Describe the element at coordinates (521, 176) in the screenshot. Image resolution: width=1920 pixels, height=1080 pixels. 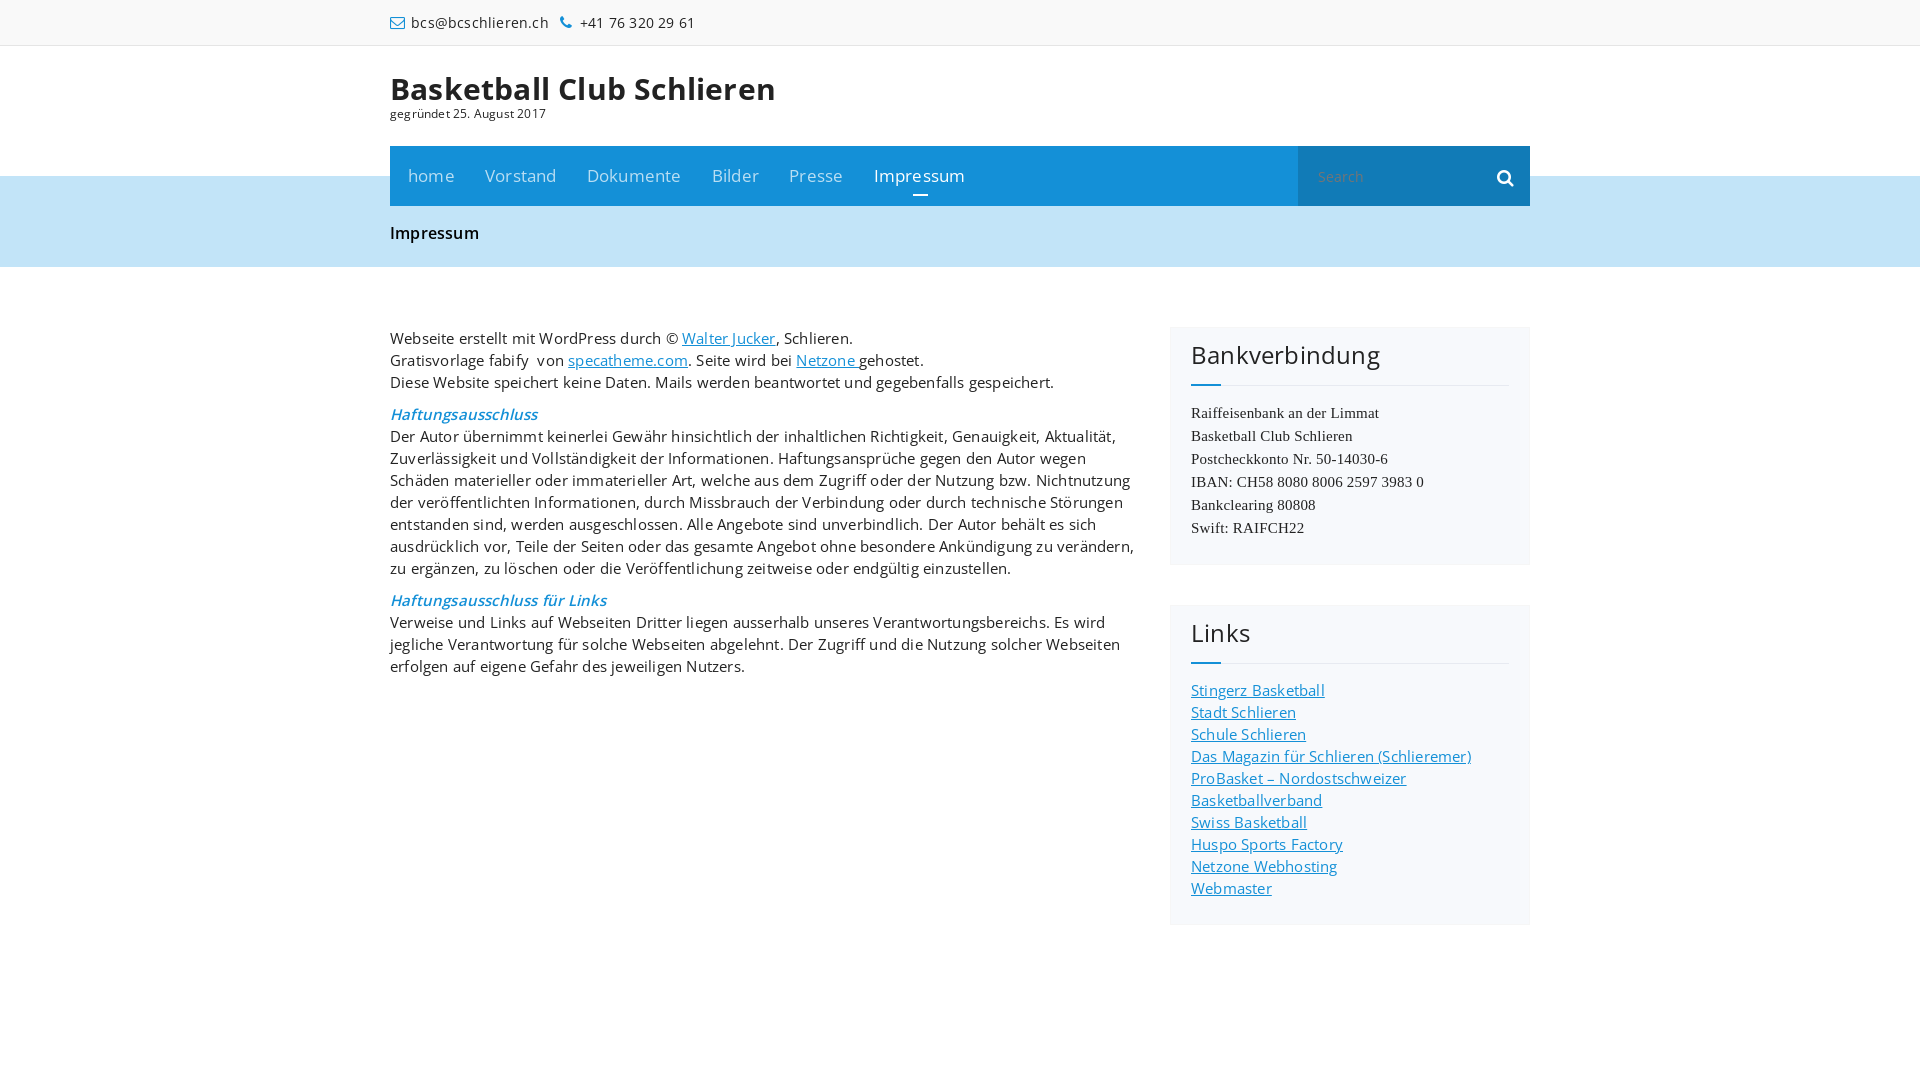
I see `Vorstand` at that location.